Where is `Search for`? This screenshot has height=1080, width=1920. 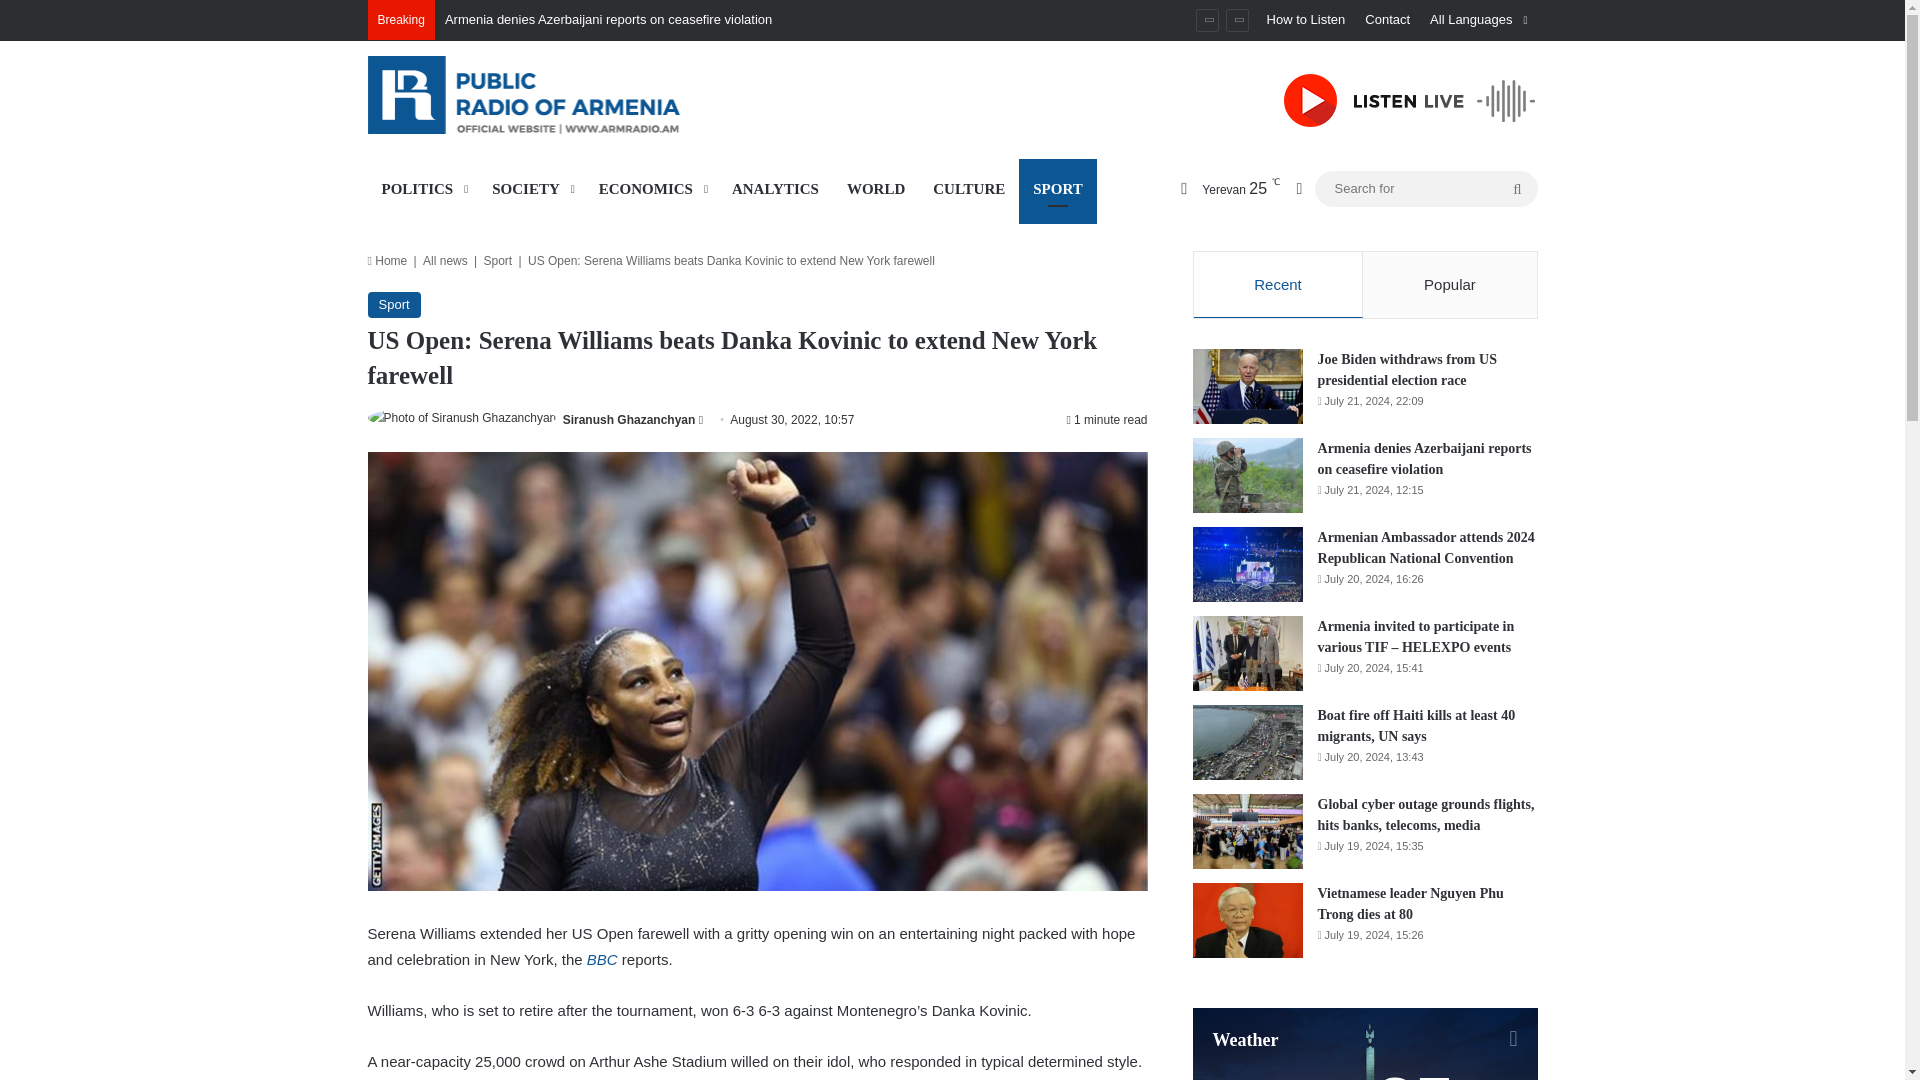 Search for is located at coordinates (1425, 188).